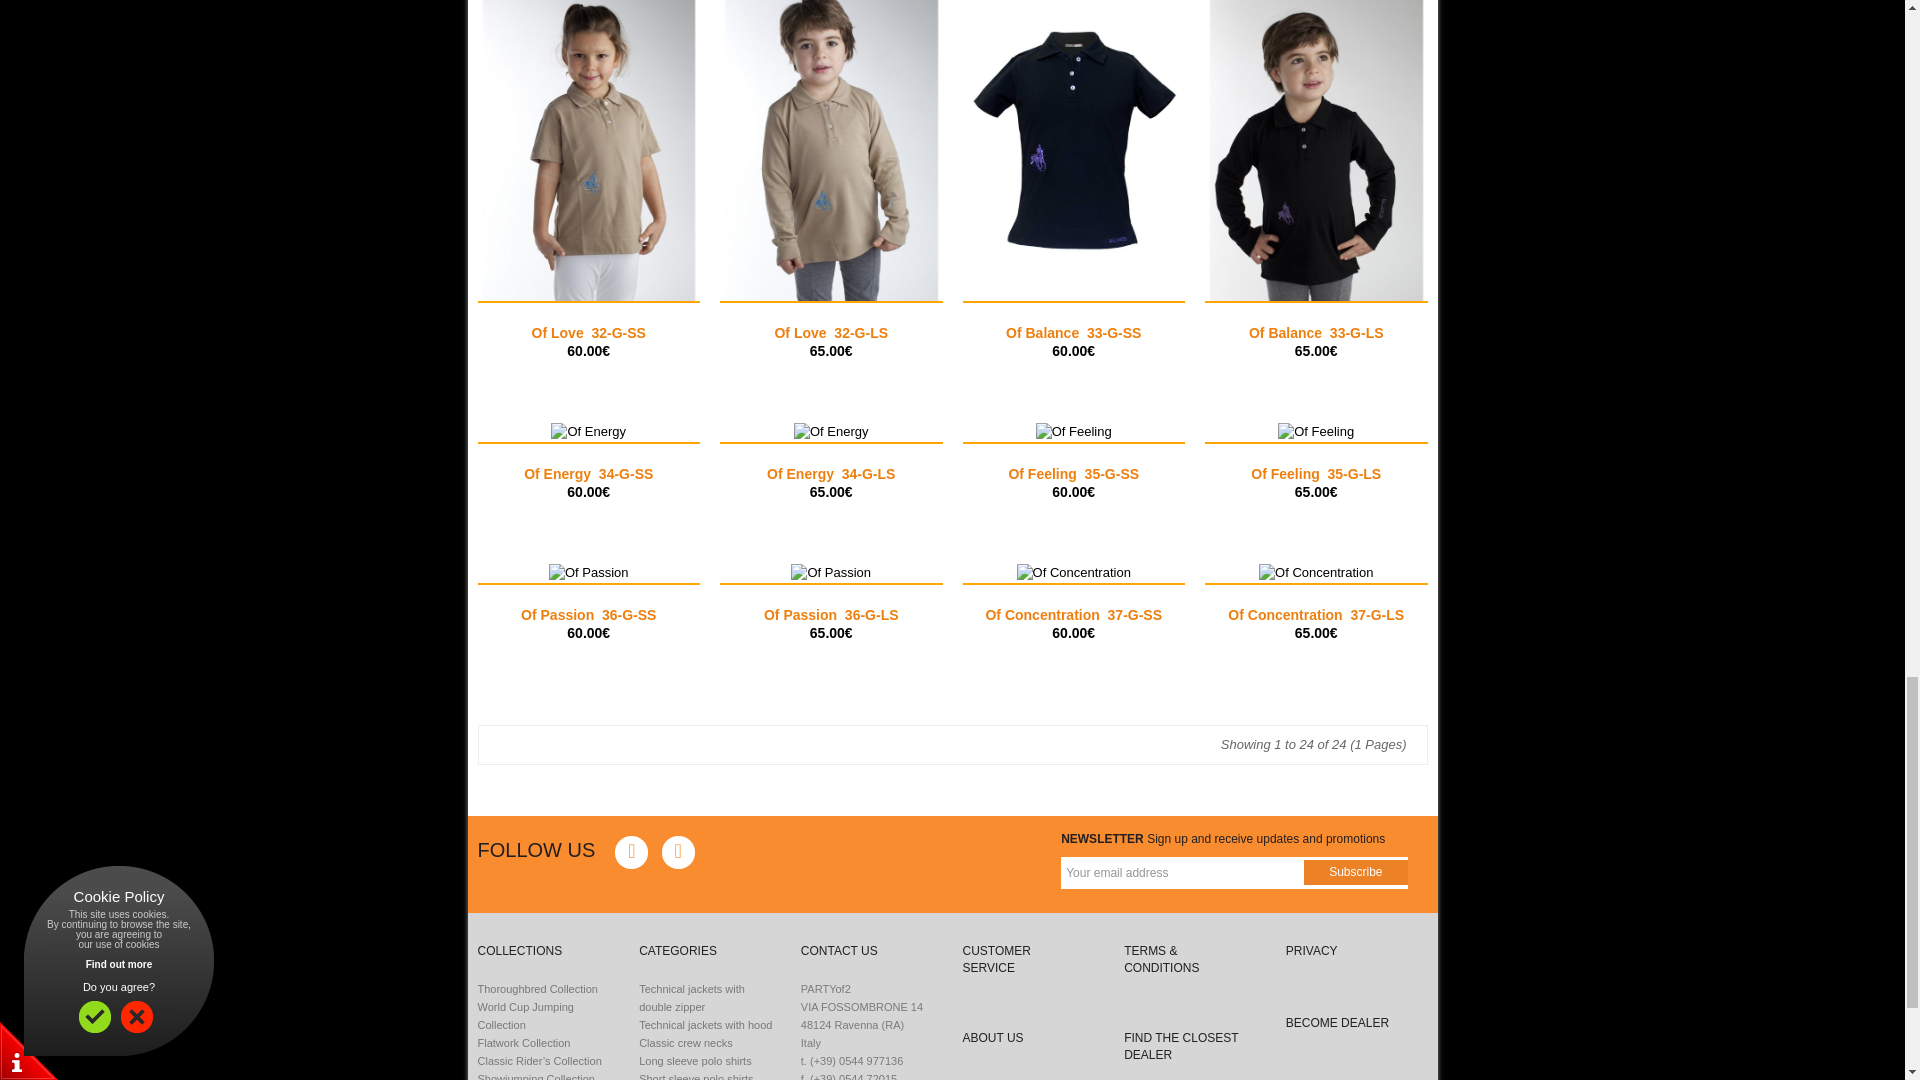 The width and height of the screenshot is (1920, 1080). I want to click on Your email address, so click(1176, 872).